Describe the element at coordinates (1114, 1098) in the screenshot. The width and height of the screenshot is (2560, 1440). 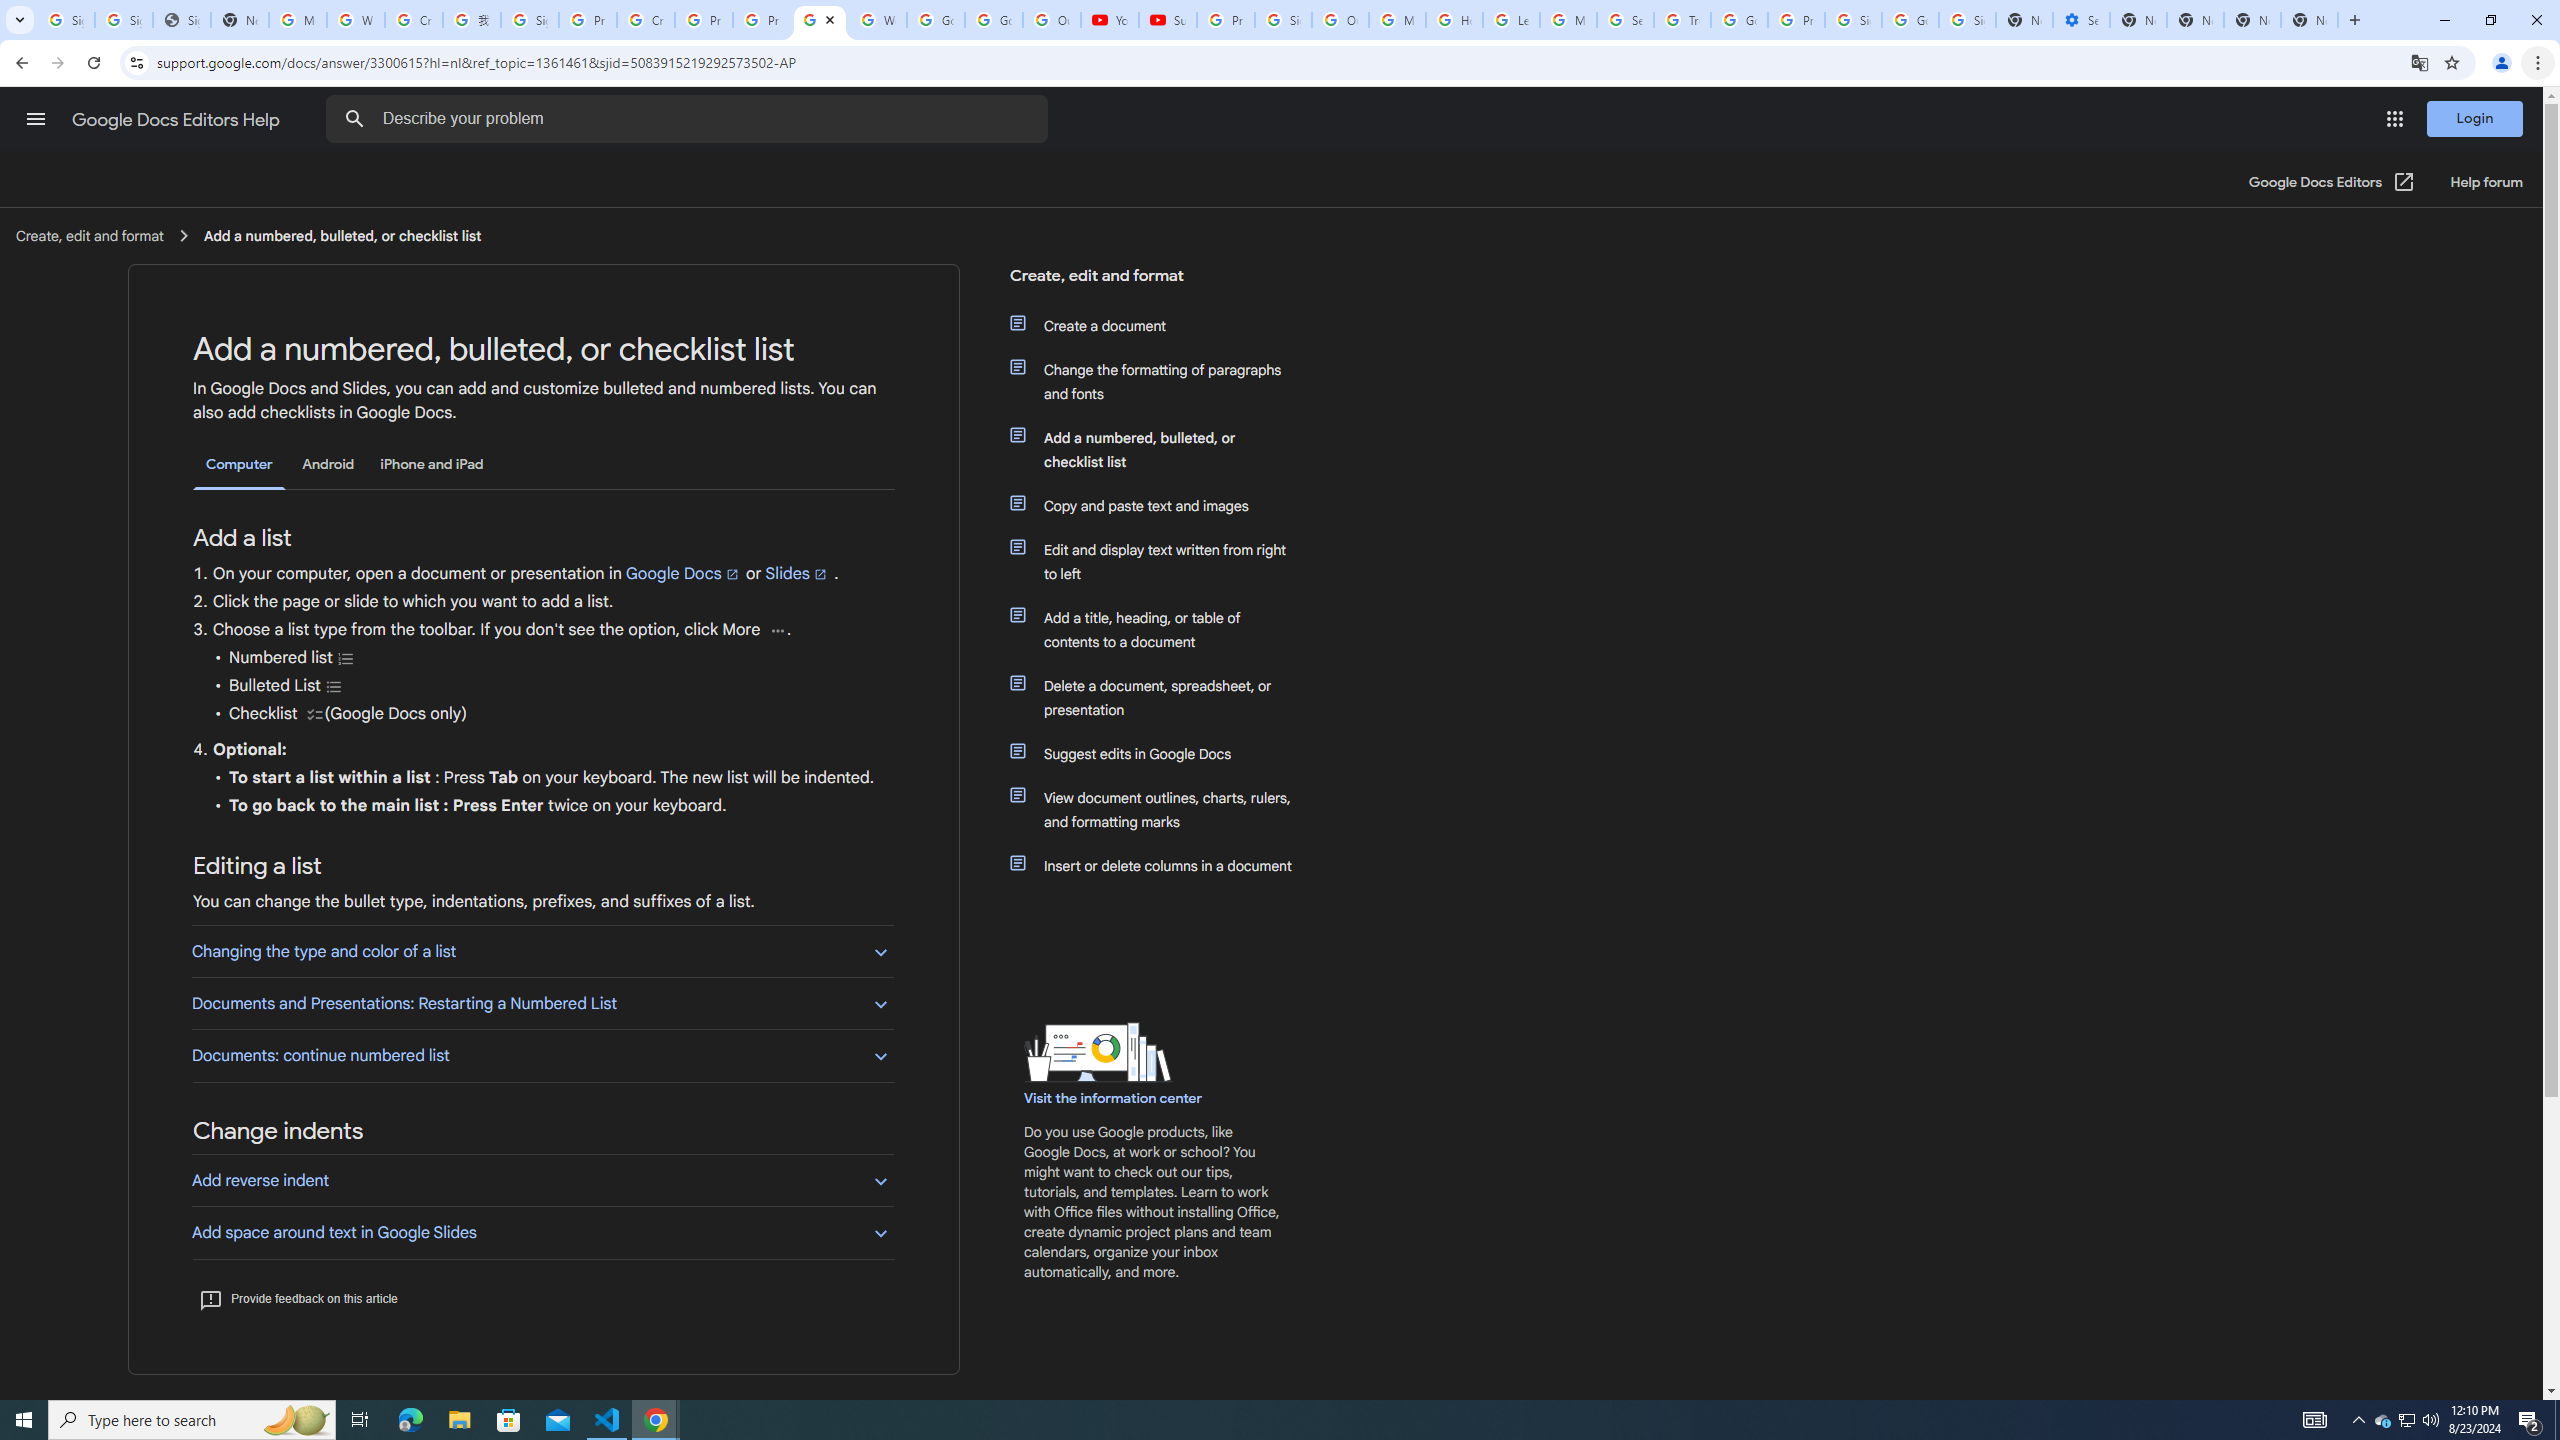
I see `Visit the information center` at that location.